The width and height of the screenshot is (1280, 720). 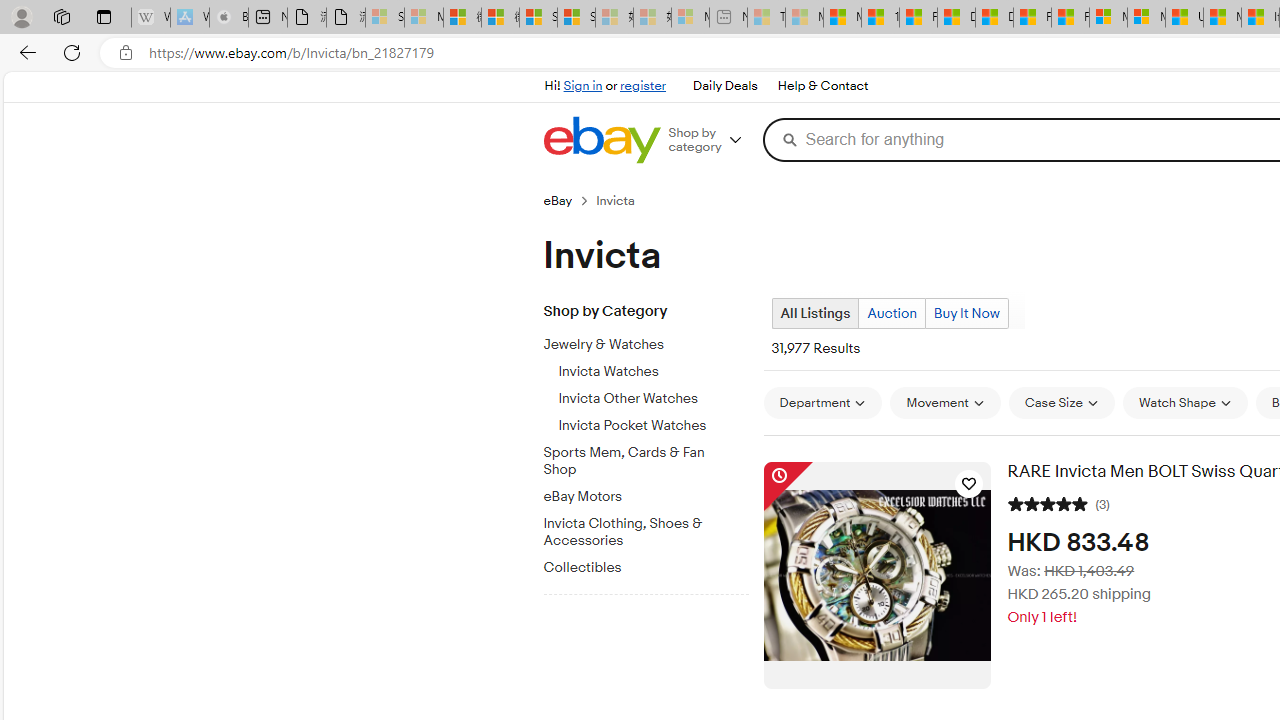 I want to click on Movement, so click(x=944, y=403).